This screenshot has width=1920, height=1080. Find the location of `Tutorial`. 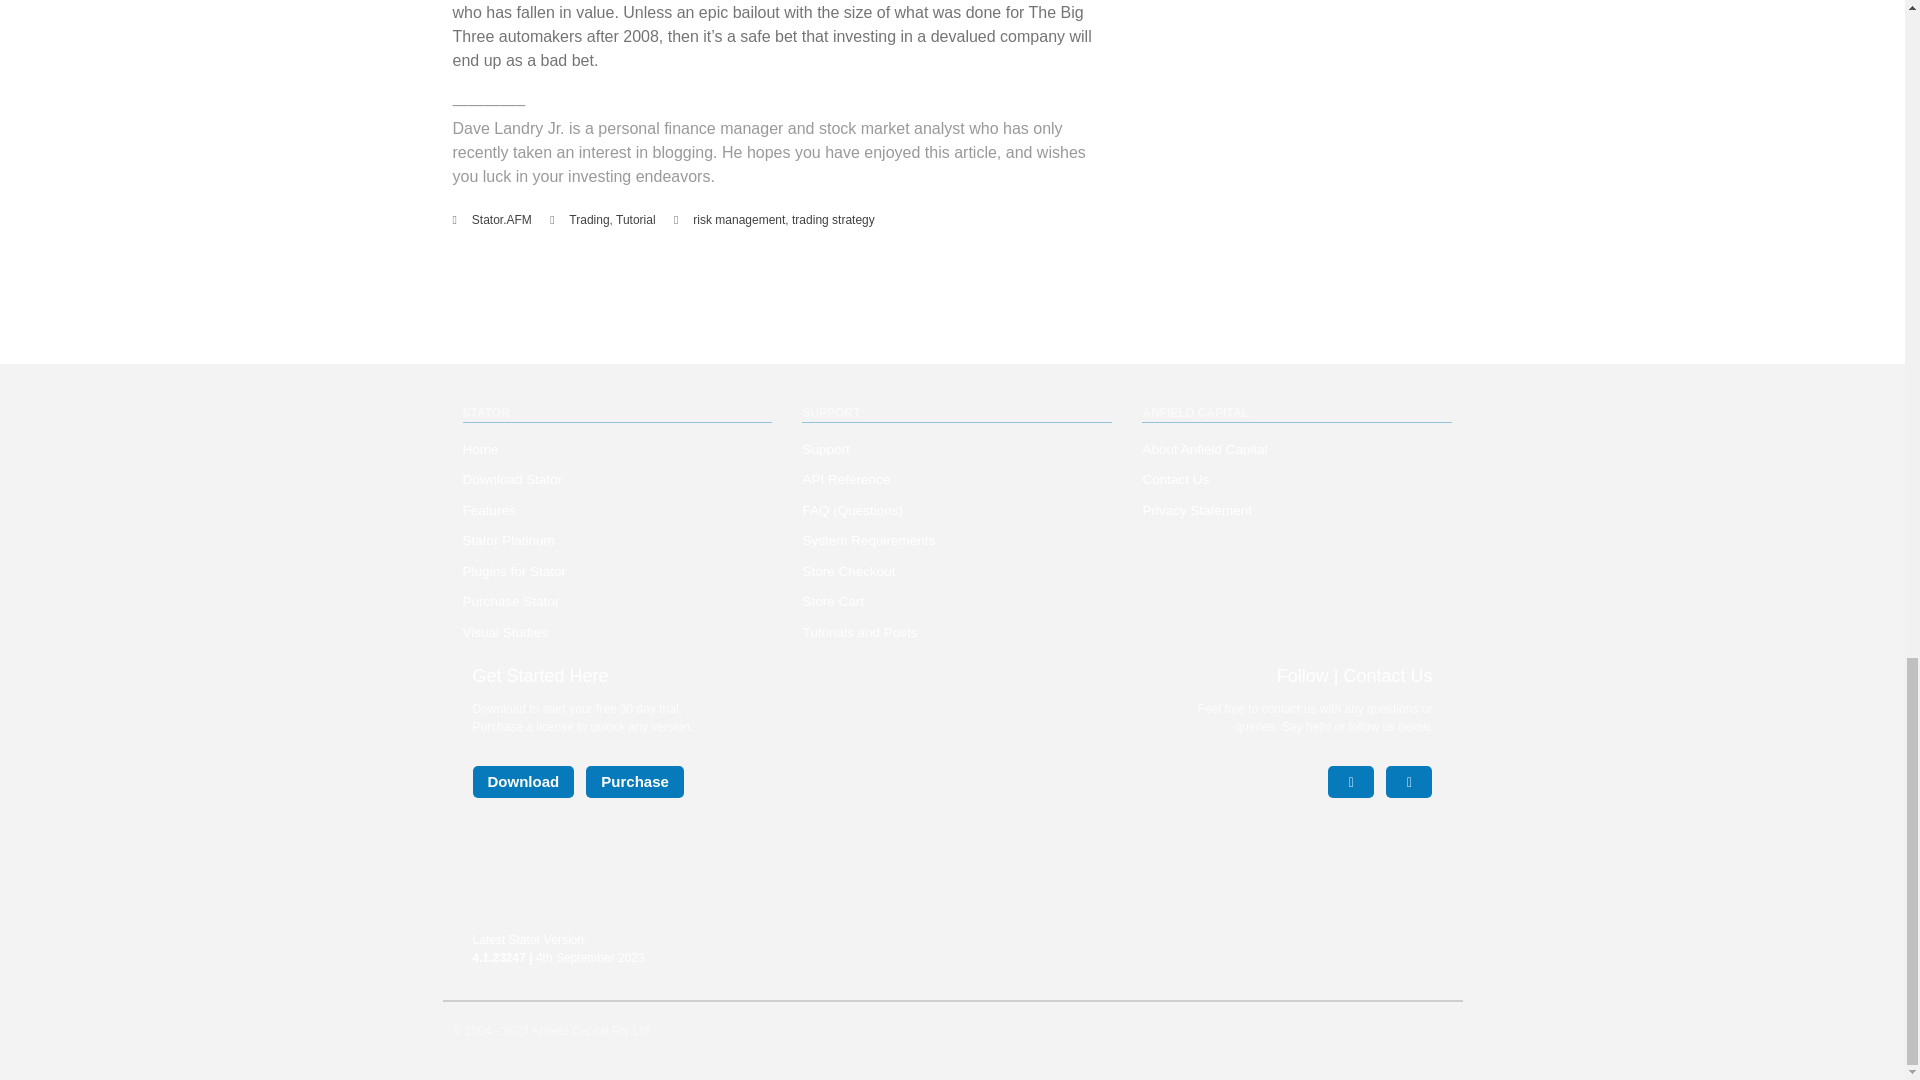

Tutorial is located at coordinates (636, 219).